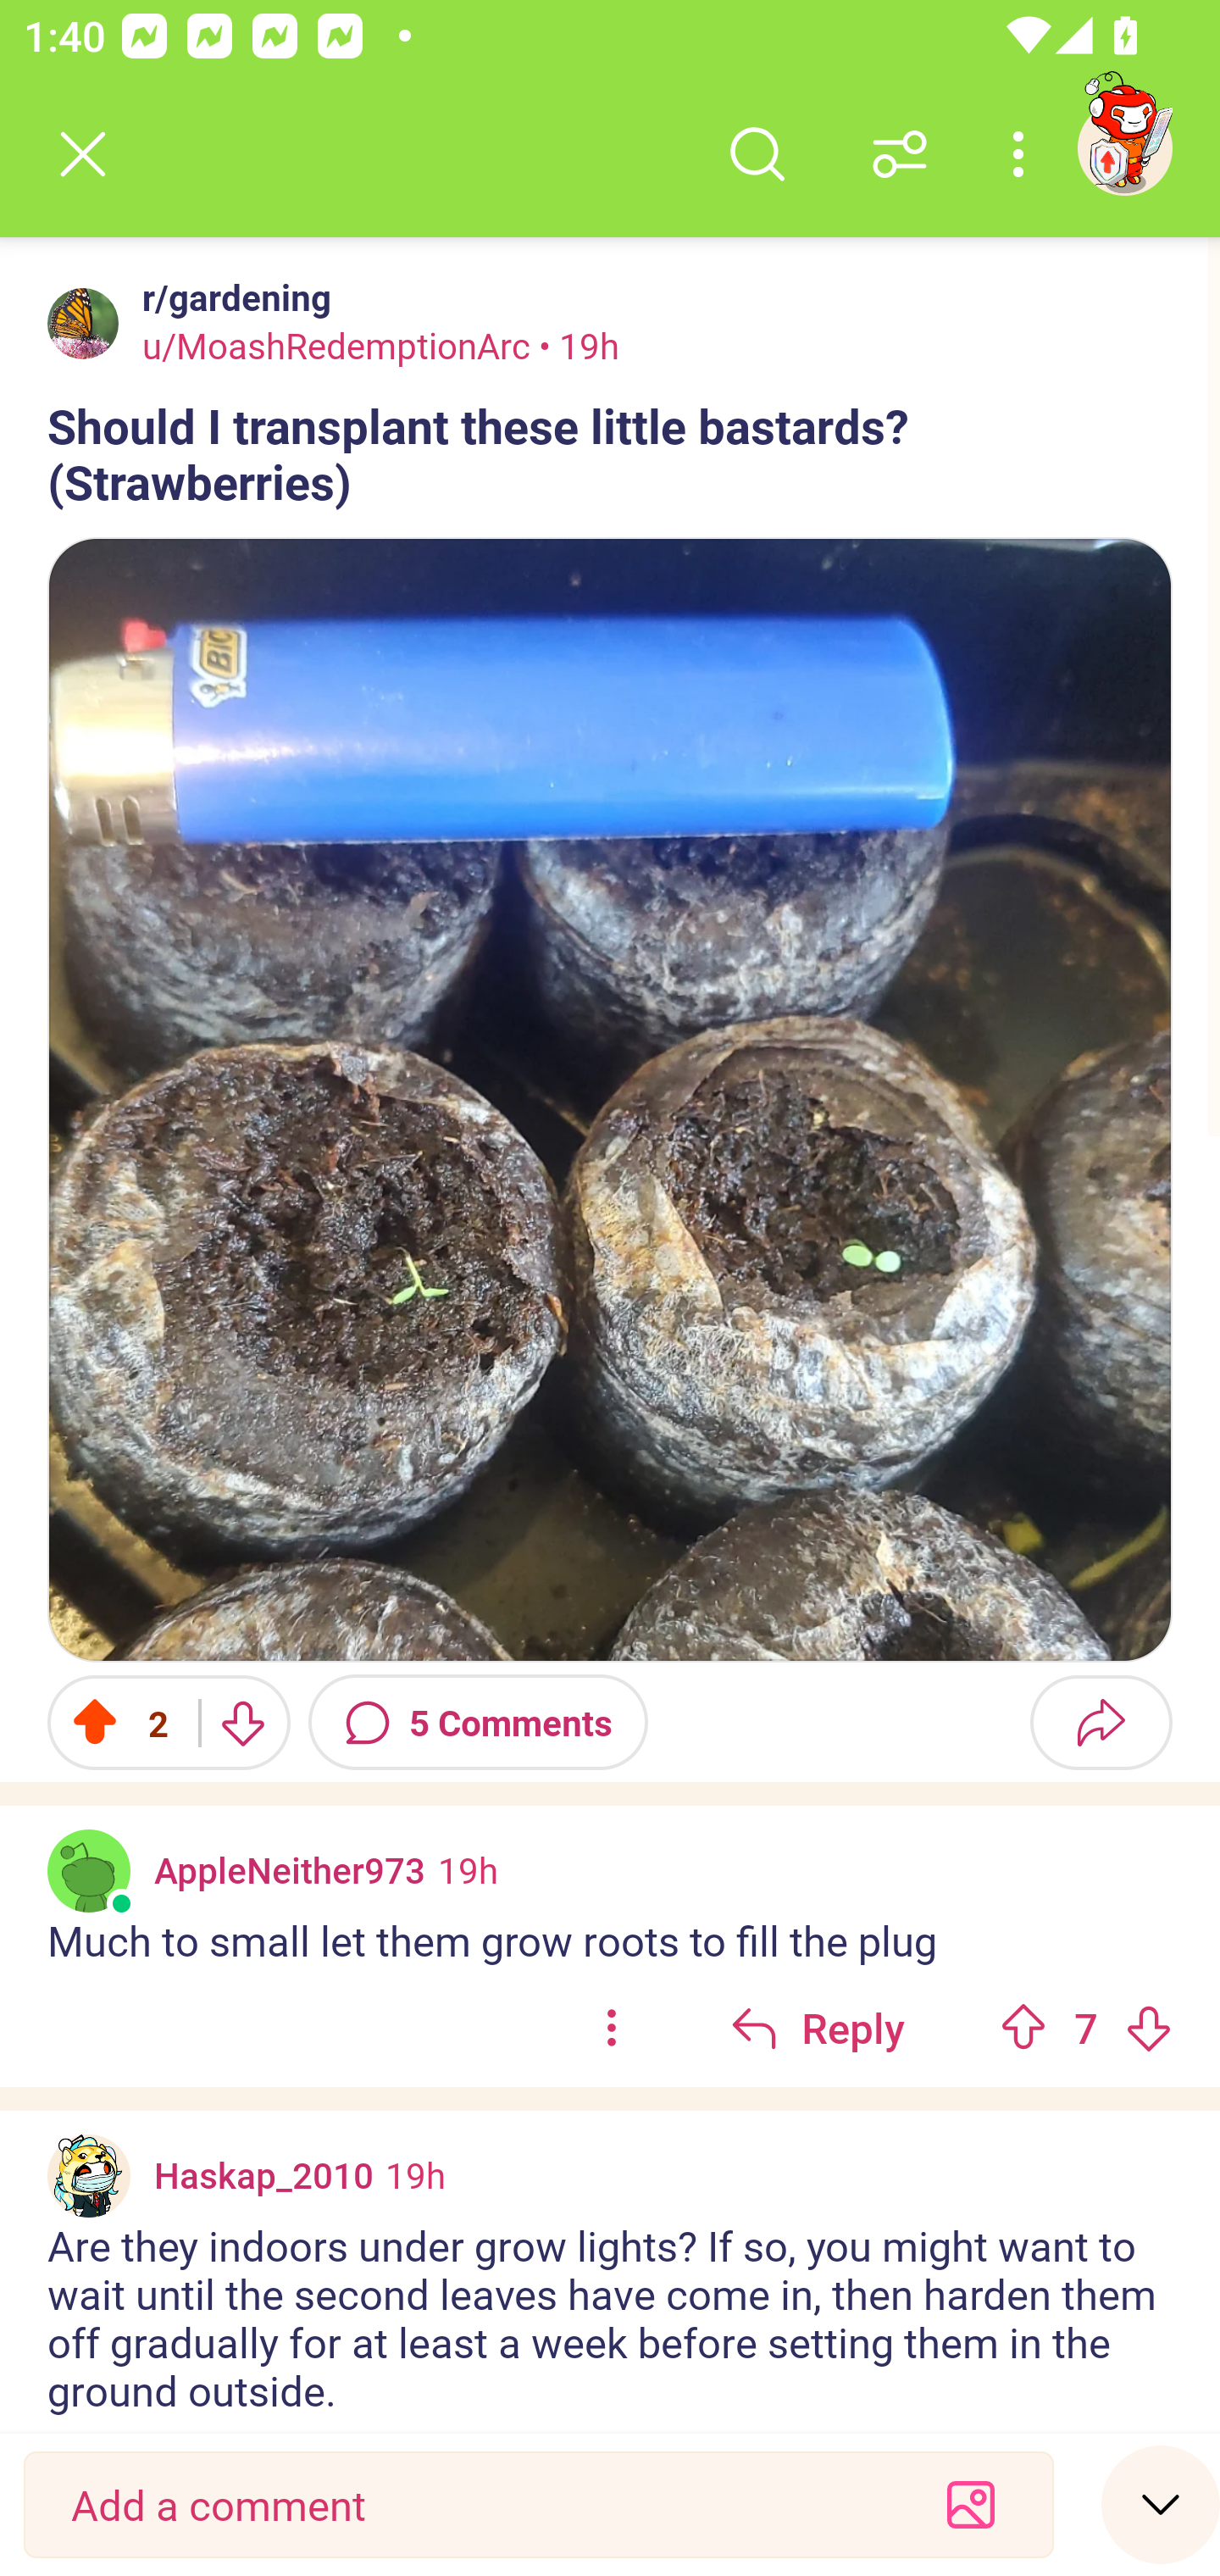  Describe the element at coordinates (230, 297) in the screenshot. I see `r/gardening` at that location.